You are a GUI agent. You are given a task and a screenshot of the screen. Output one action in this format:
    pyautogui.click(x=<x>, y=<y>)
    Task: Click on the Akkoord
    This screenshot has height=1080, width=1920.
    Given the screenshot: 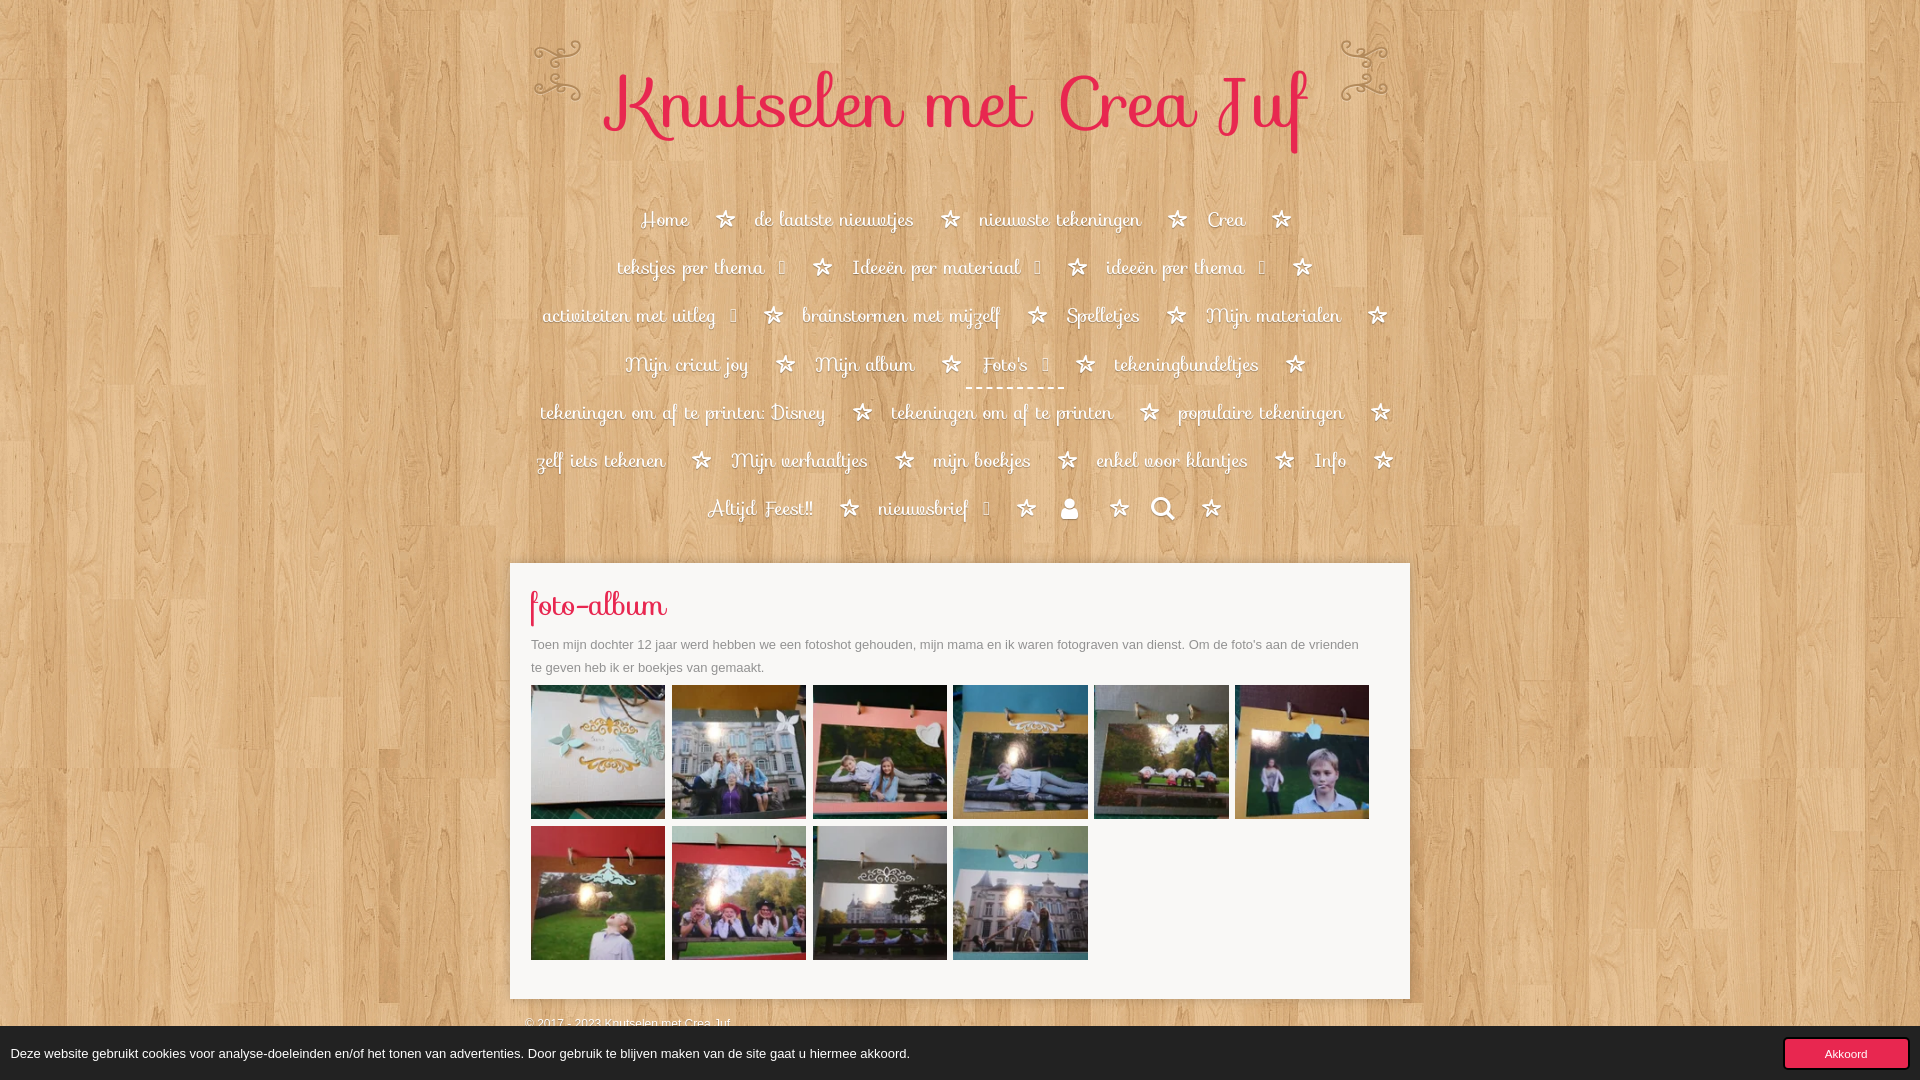 What is the action you would take?
    pyautogui.click(x=1846, y=1054)
    